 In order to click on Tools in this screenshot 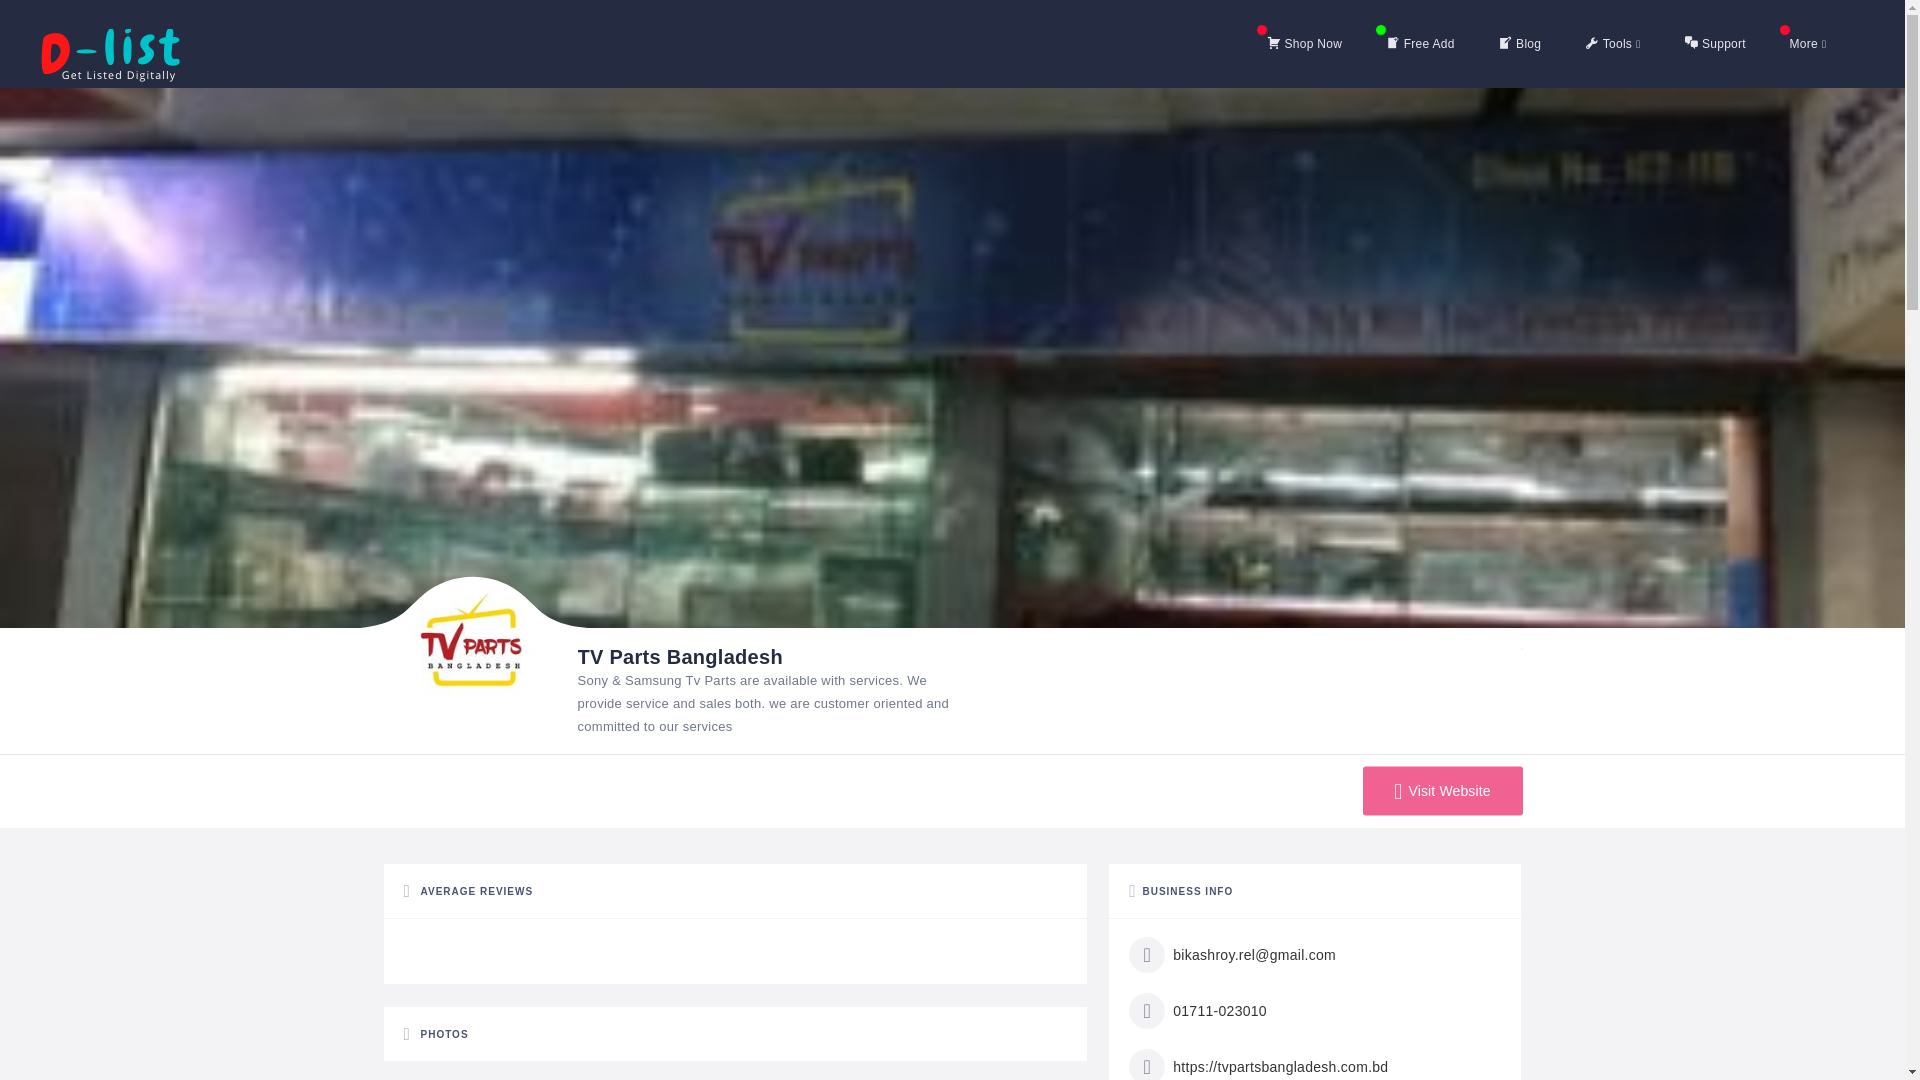, I will do `click(1612, 44)`.